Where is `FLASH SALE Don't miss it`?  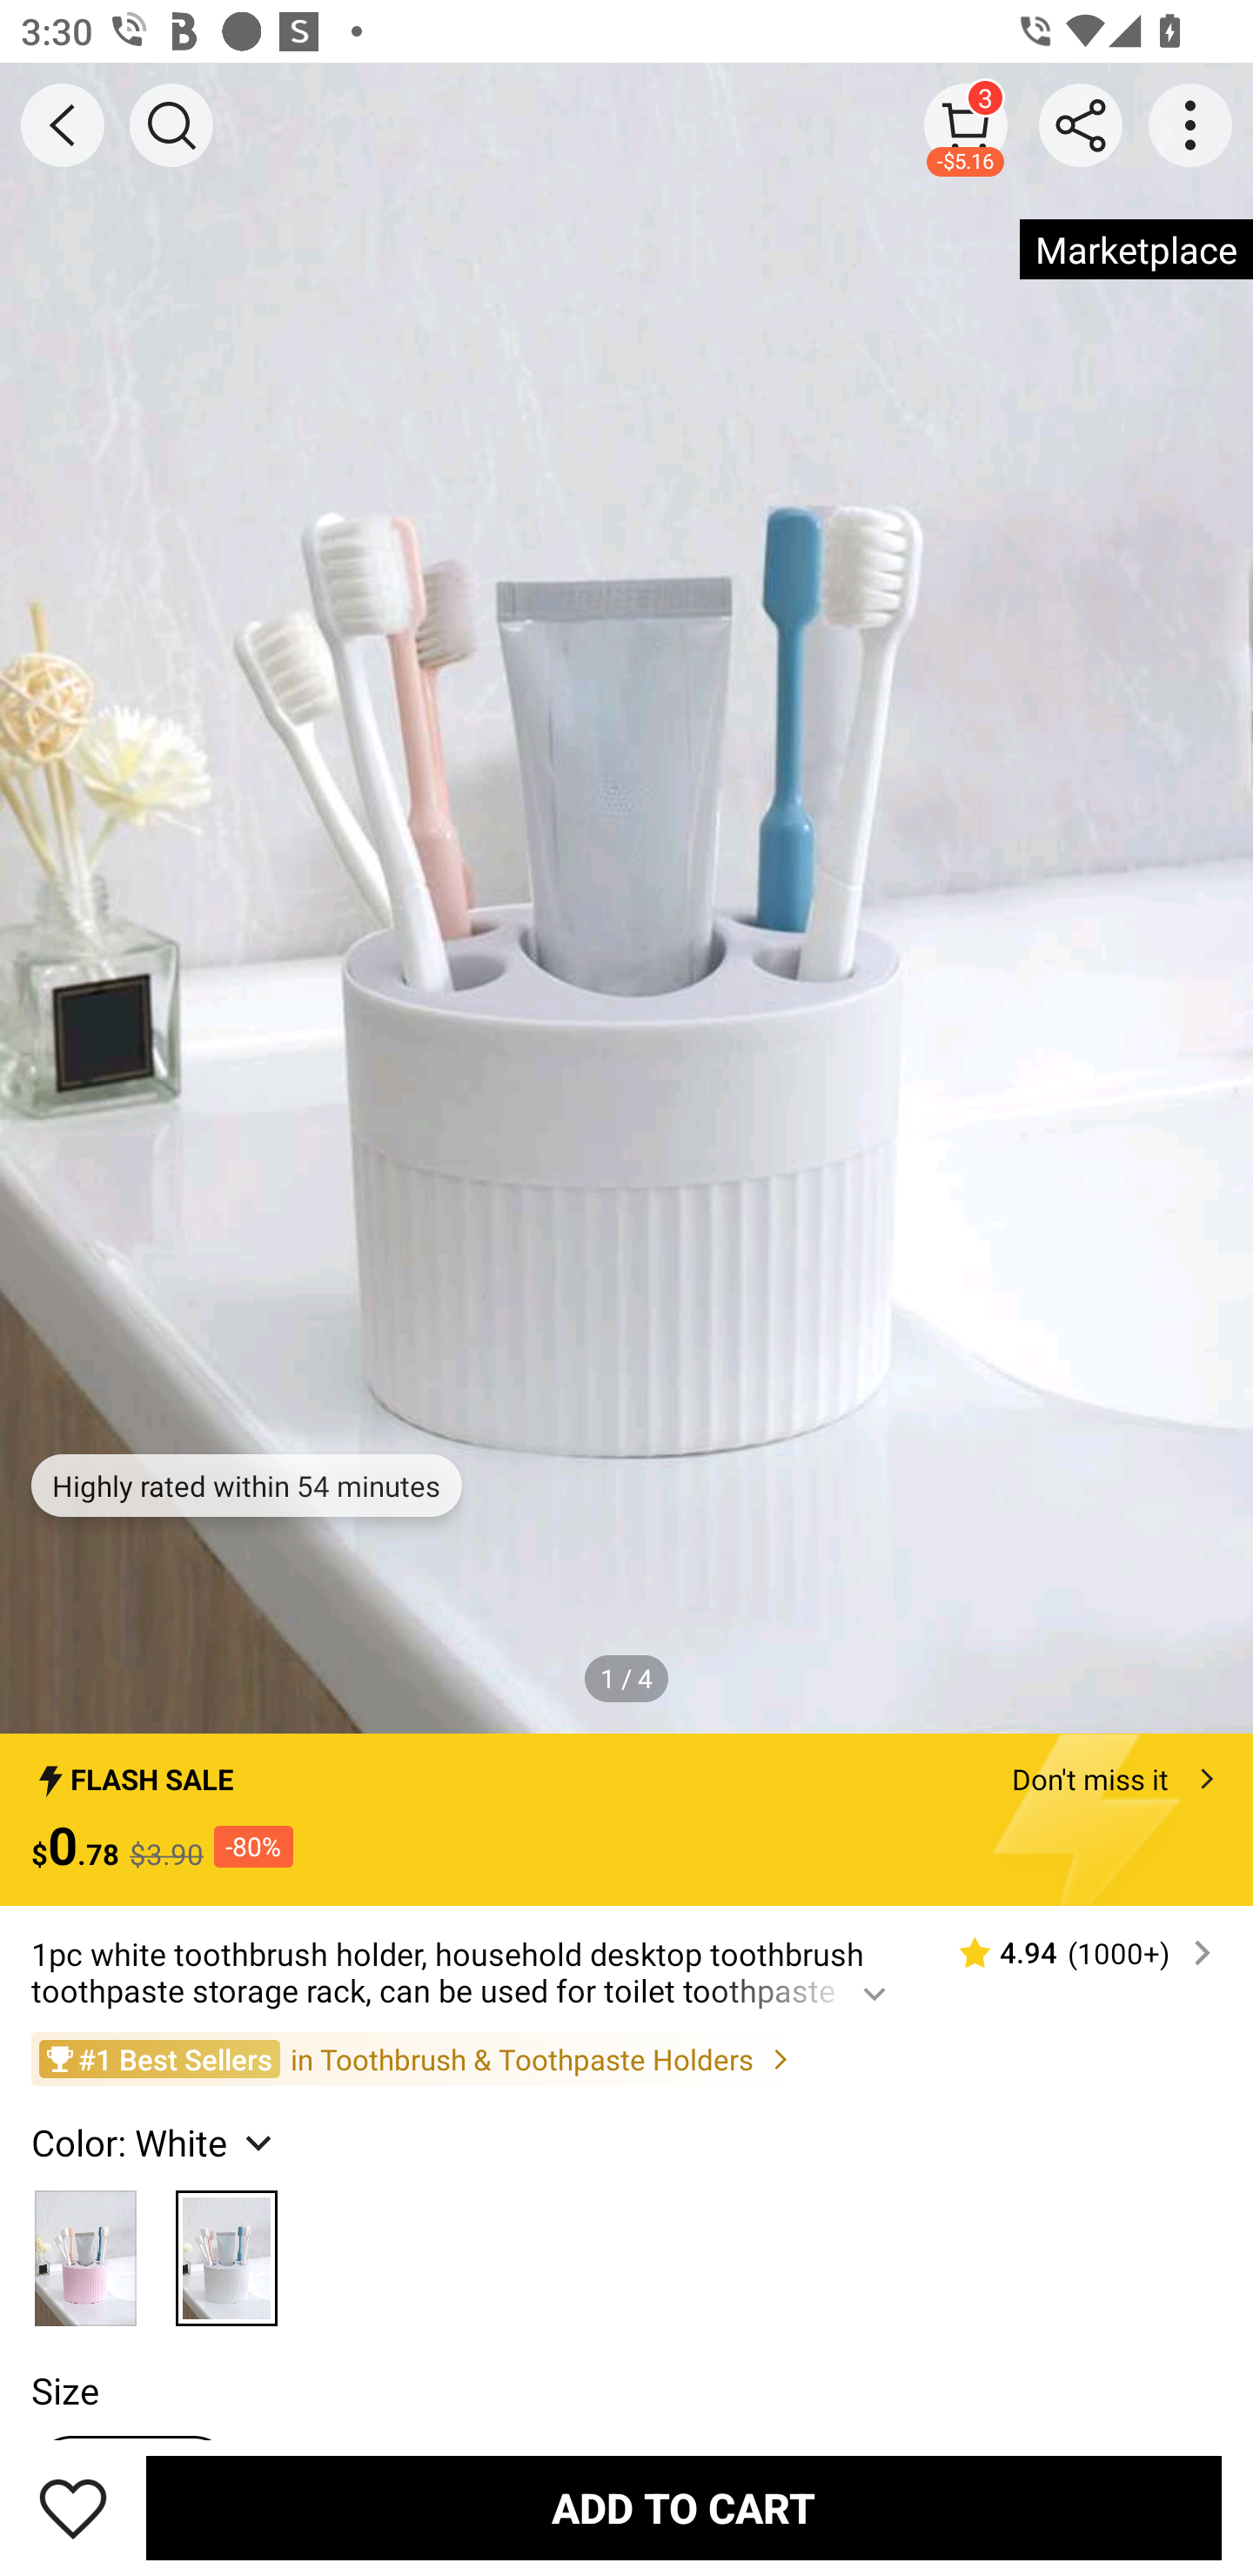
FLASH SALE Don't miss it is located at coordinates (626, 1770).